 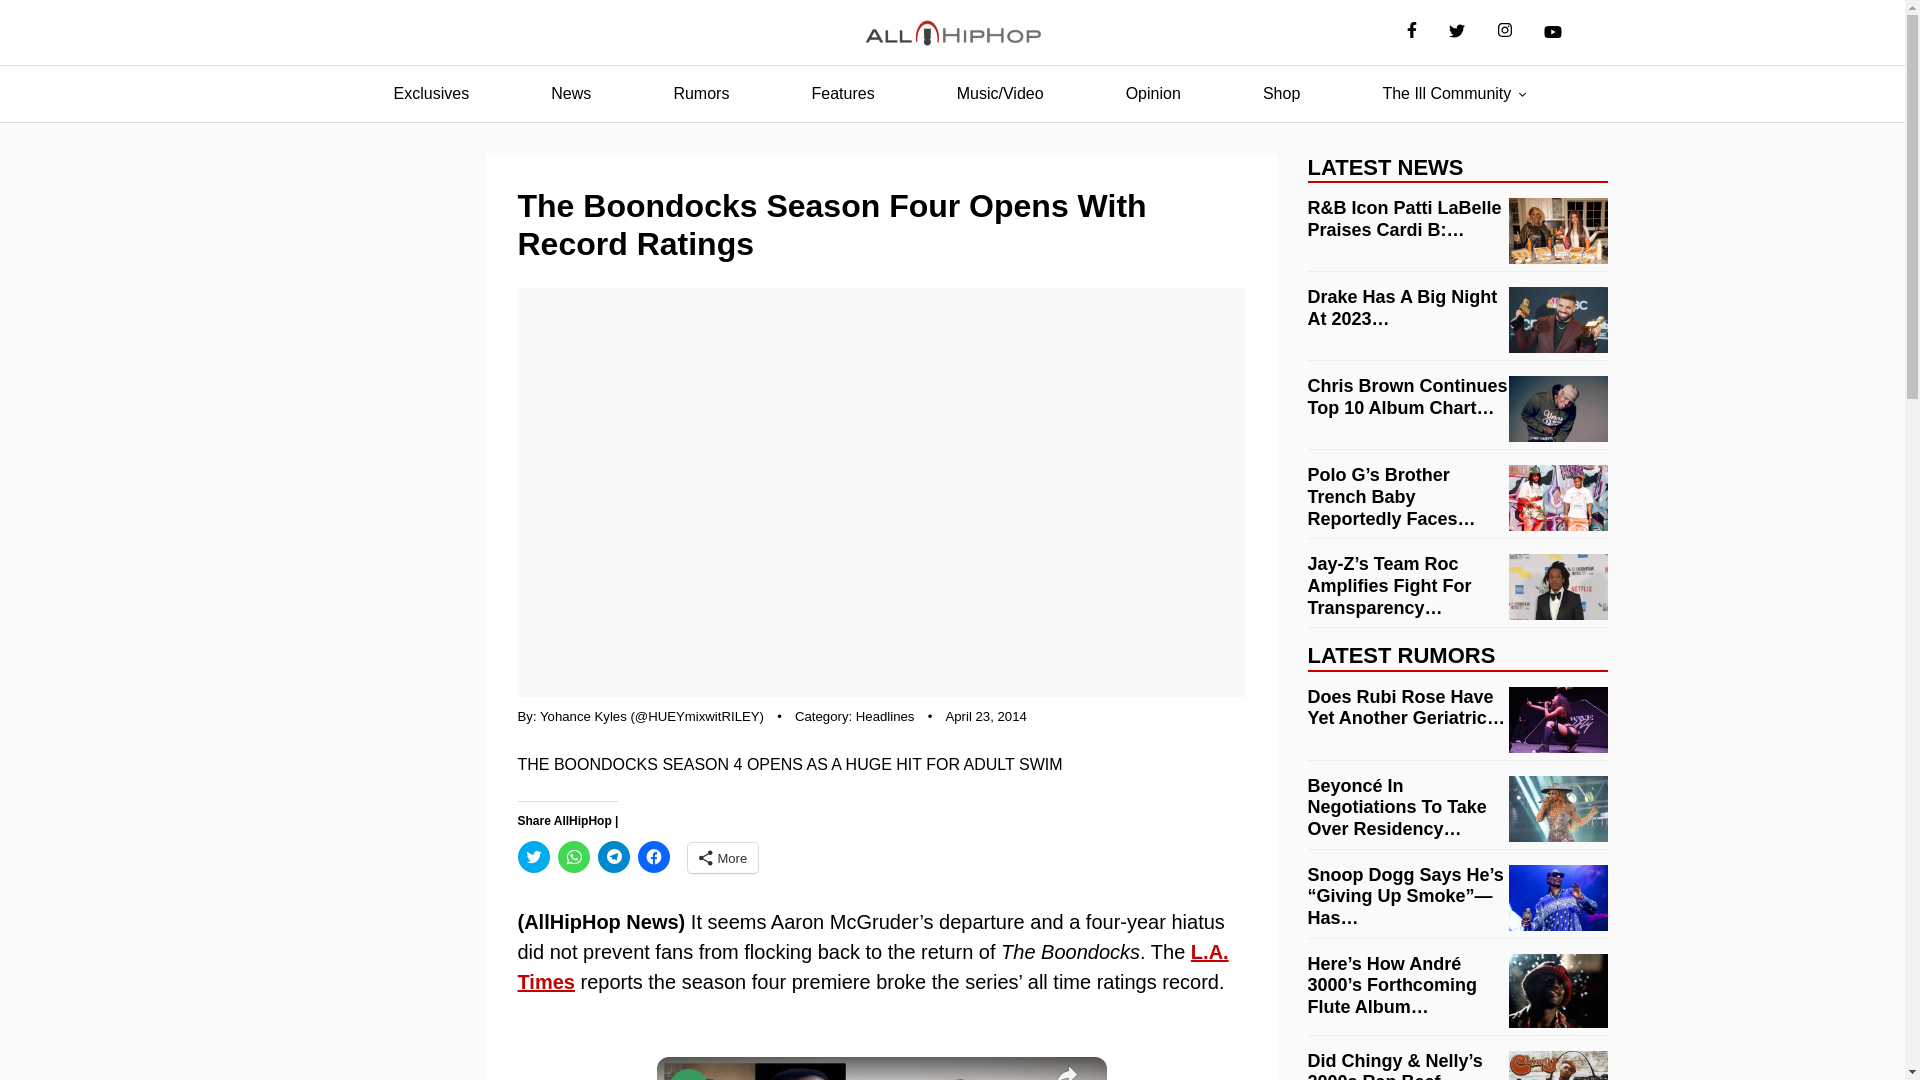 What do you see at coordinates (984, 716) in the screenshot?
I see `April 23, 2014` at bounding box center [984, 716].